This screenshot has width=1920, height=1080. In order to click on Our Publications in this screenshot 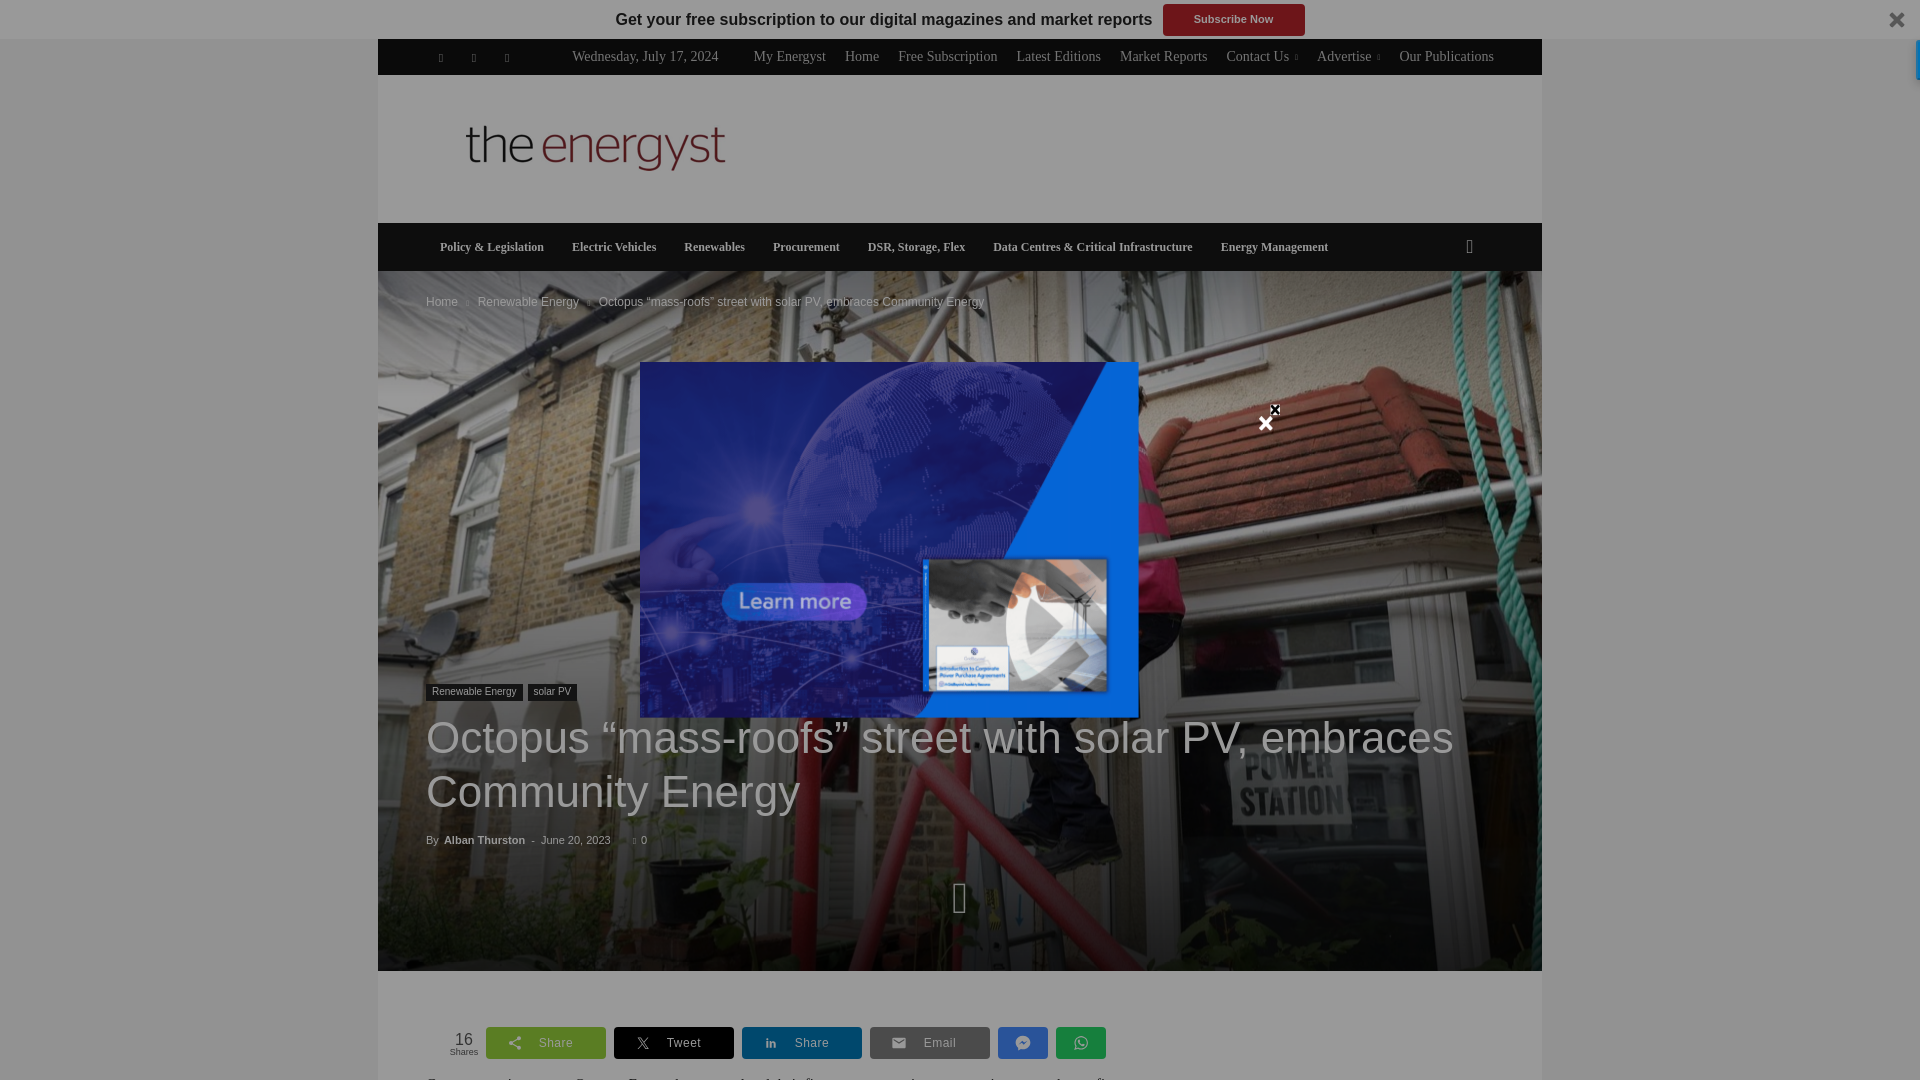, I will do `click(1447, 56)`.